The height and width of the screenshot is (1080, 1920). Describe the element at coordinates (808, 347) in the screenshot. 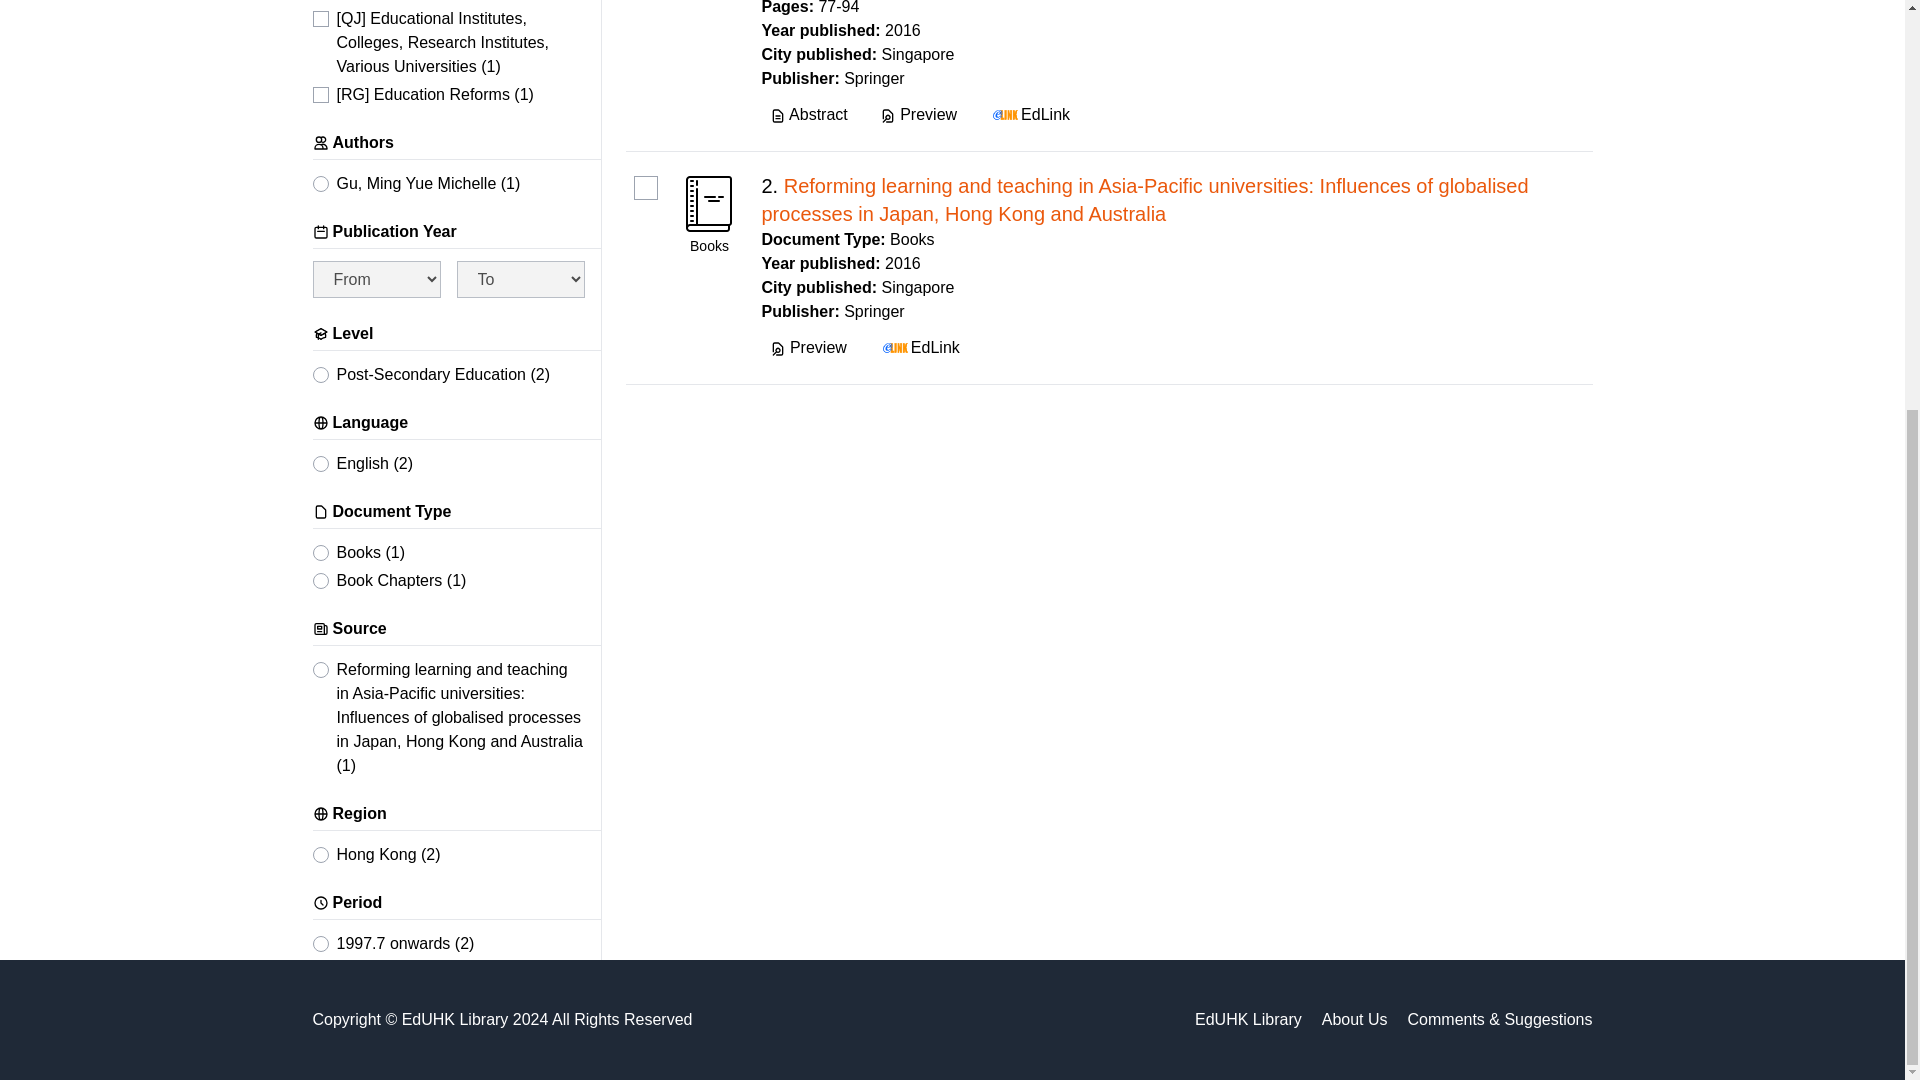

I see `Preview` at that location.